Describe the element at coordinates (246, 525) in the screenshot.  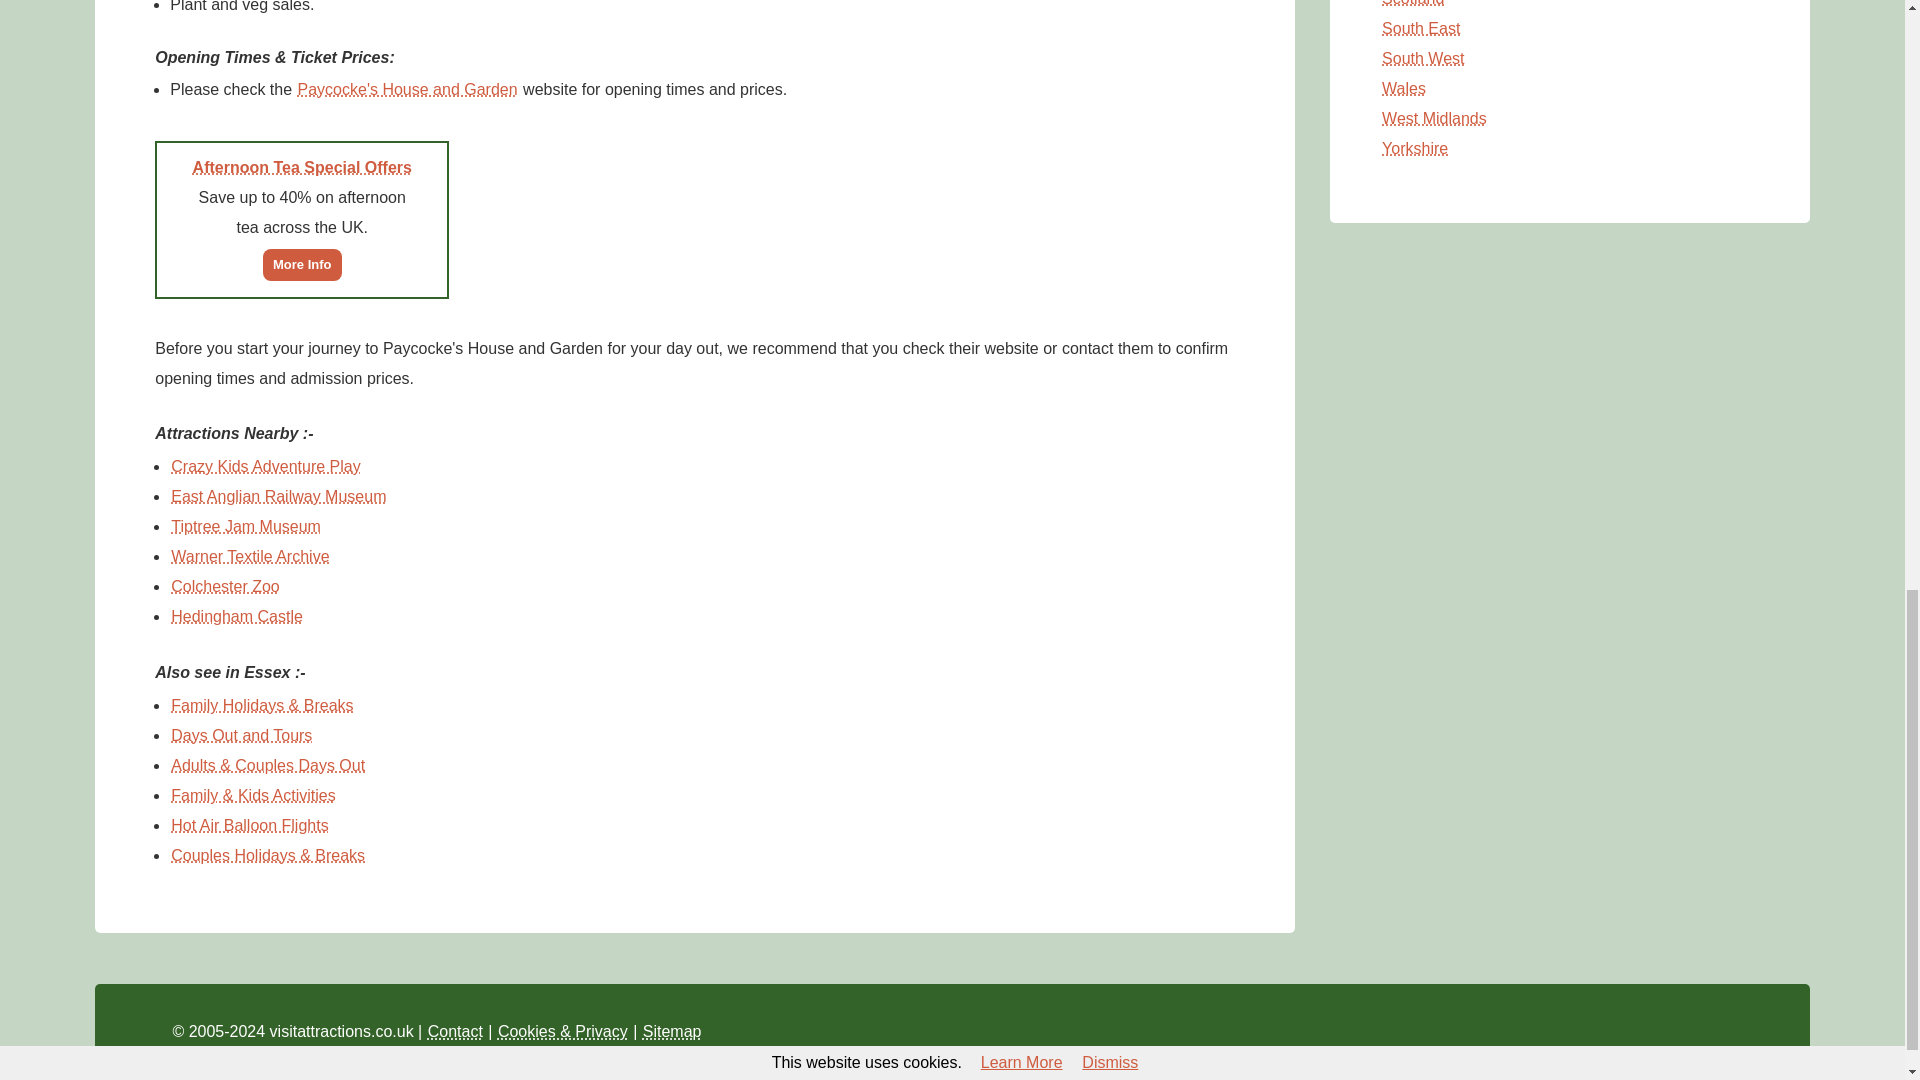
I see `Tiptree Jam Museum` at that location.